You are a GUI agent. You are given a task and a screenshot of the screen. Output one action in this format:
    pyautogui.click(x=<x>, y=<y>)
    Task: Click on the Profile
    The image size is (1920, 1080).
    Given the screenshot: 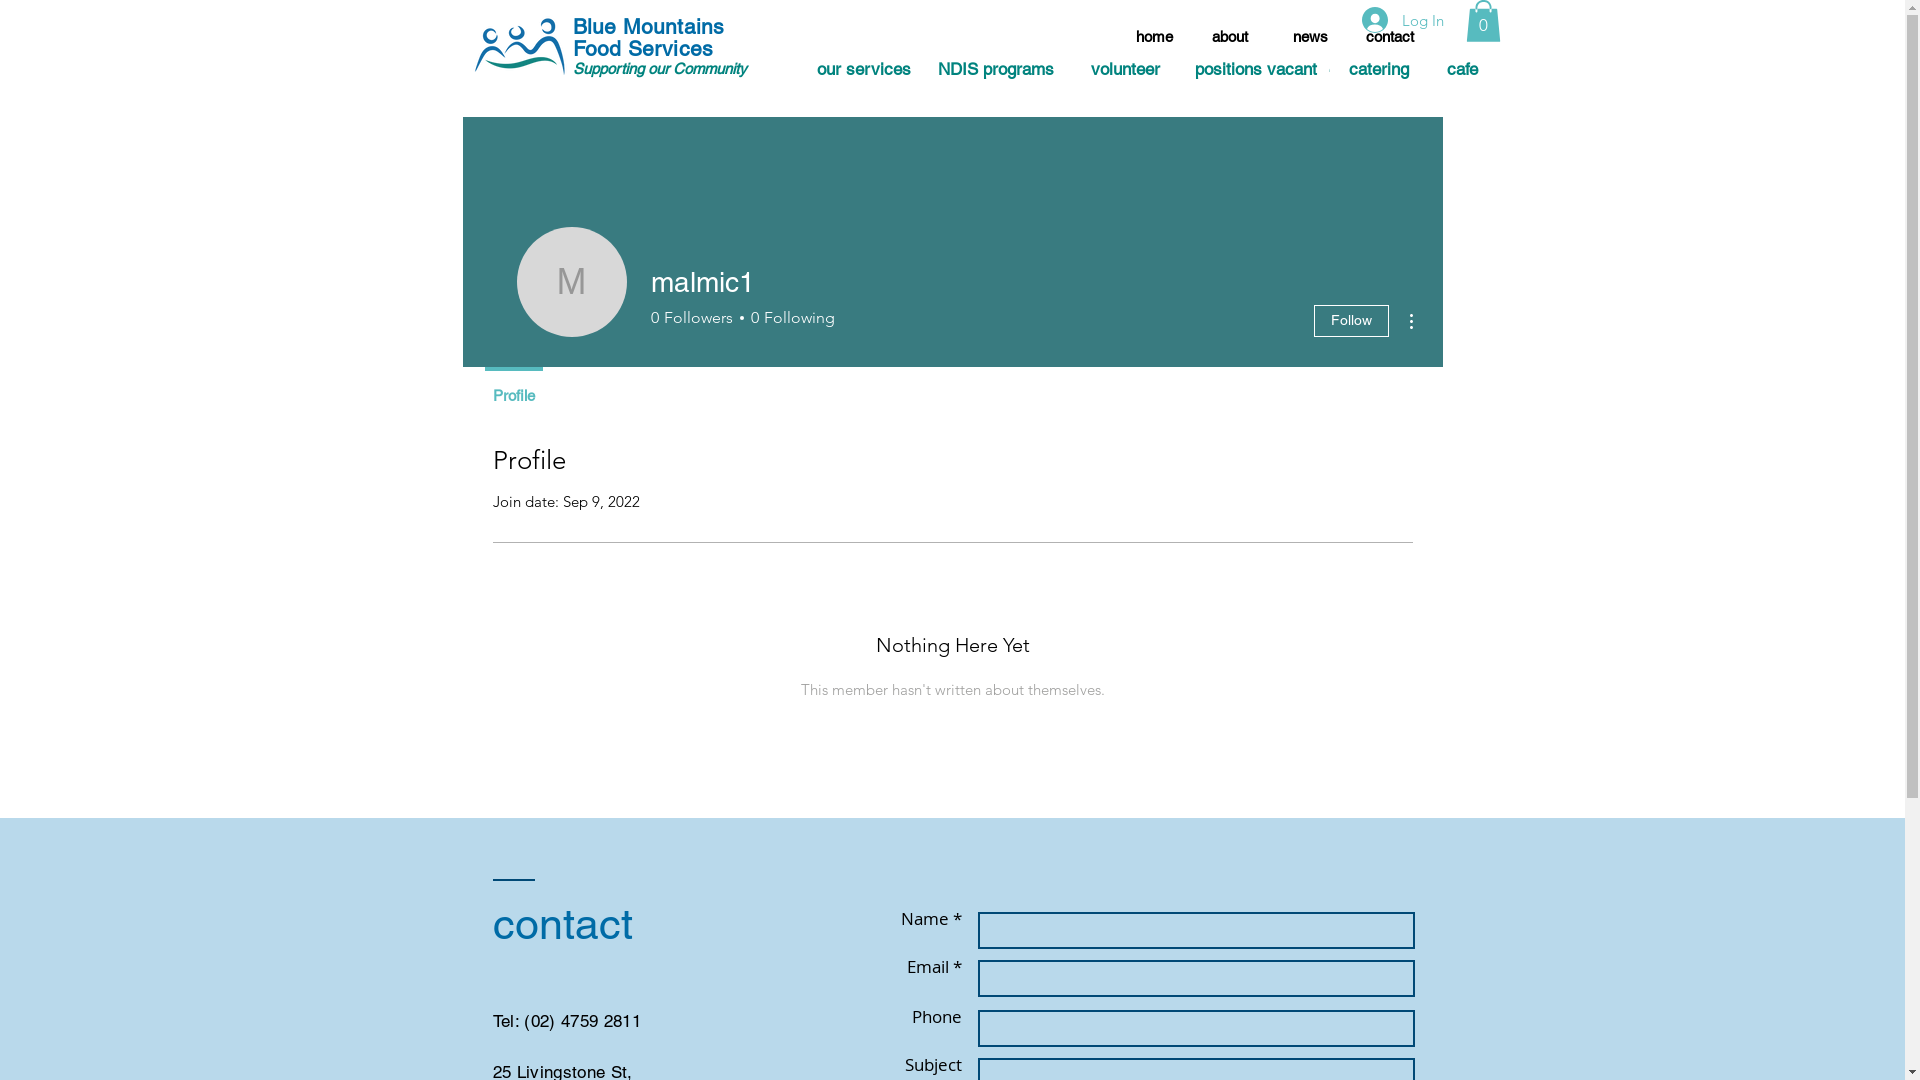 What is the action you would take?
    pyautogui.click(x=513, y=387)
    